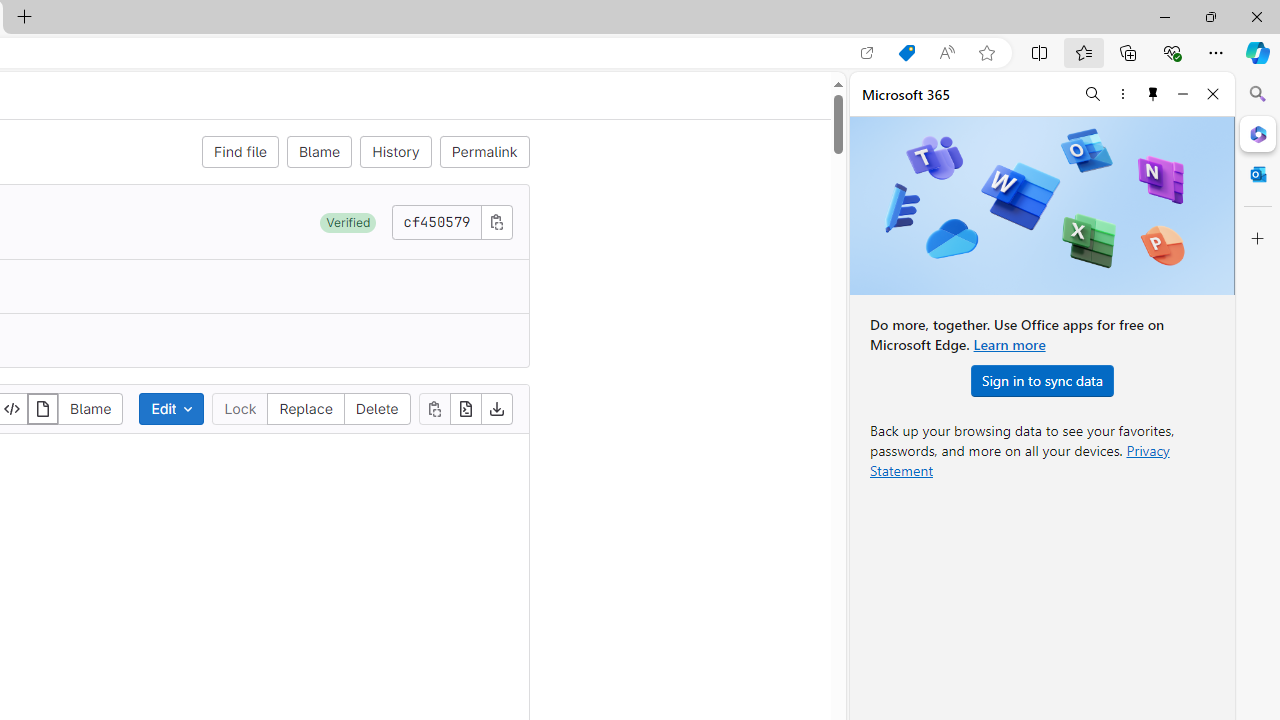 This screenshot has height=720, width=1280. I want to click on Copy commit SHA, so click(496, 221).